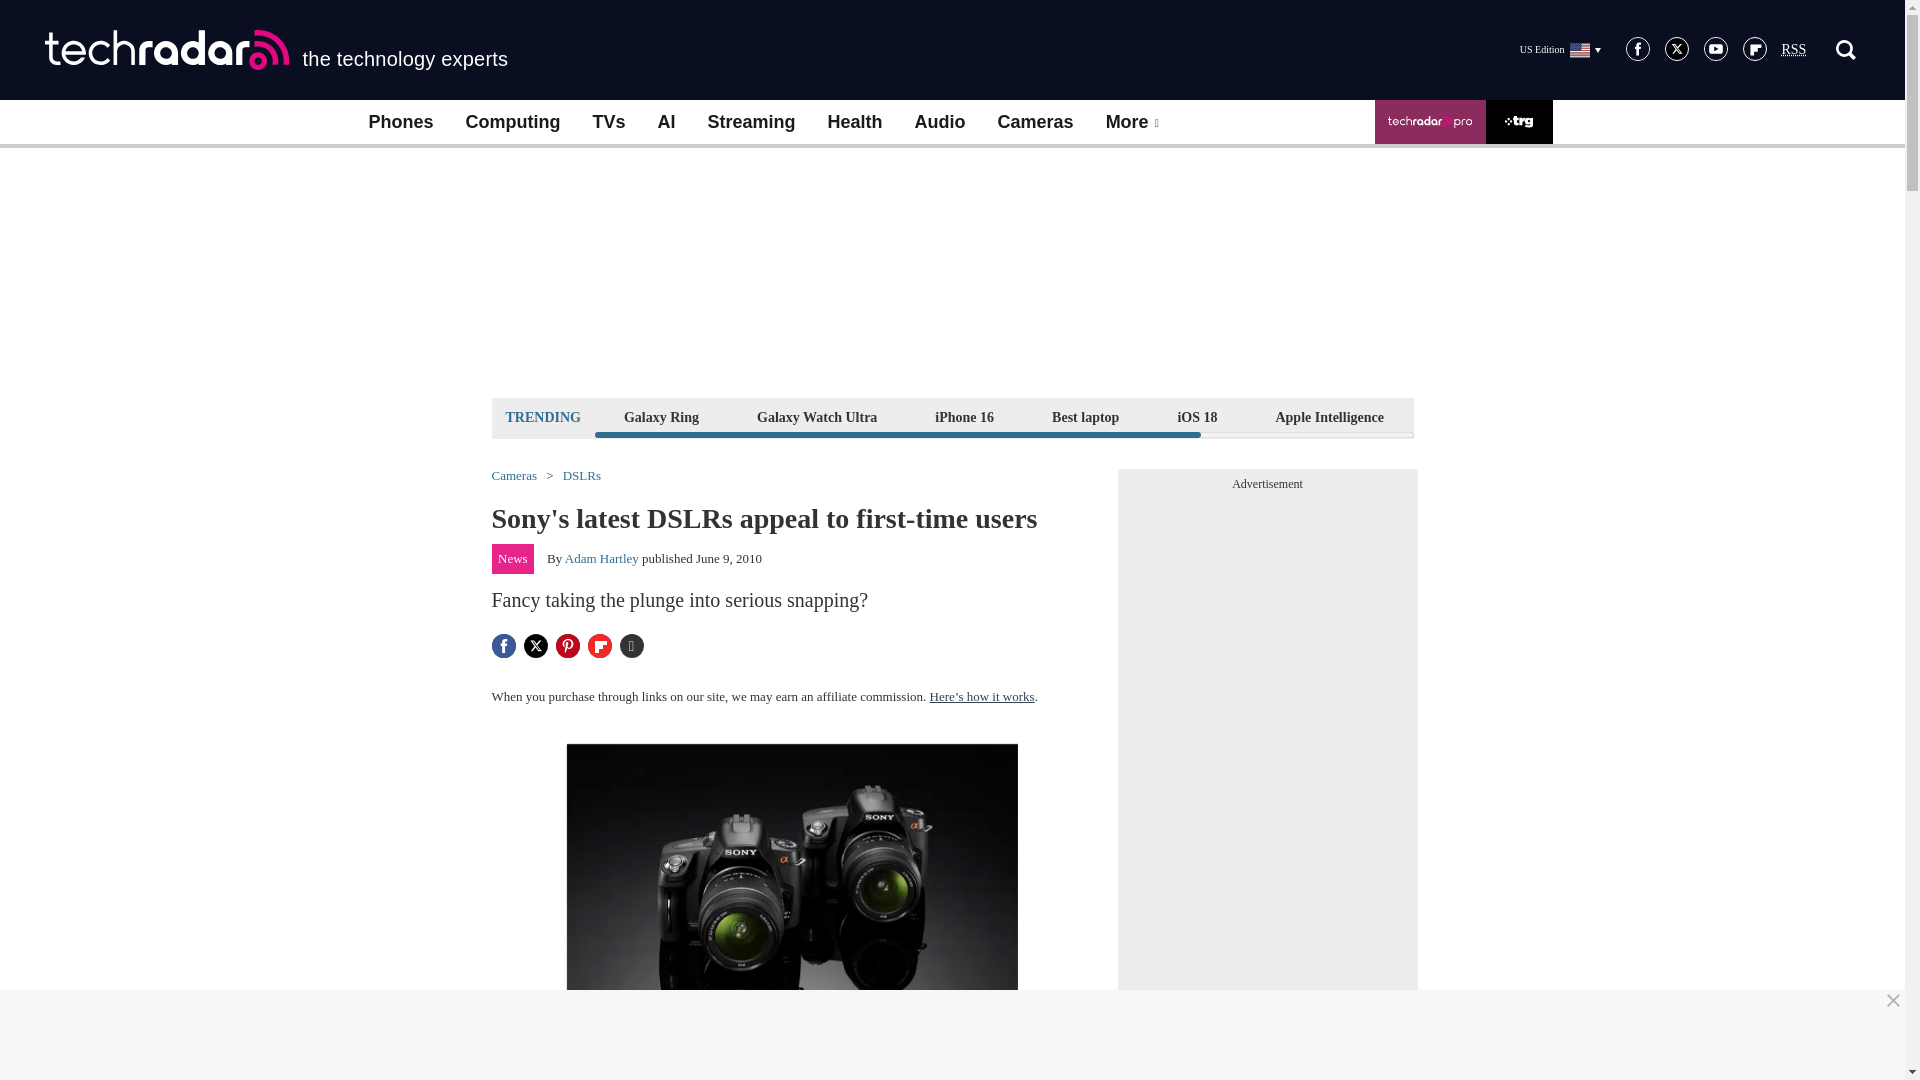 Image resolution: width=1920 pixels, height=1080 pixels. Describe the element at coordinates (608, 122) in the screenshot. I see `TVs` at that location.